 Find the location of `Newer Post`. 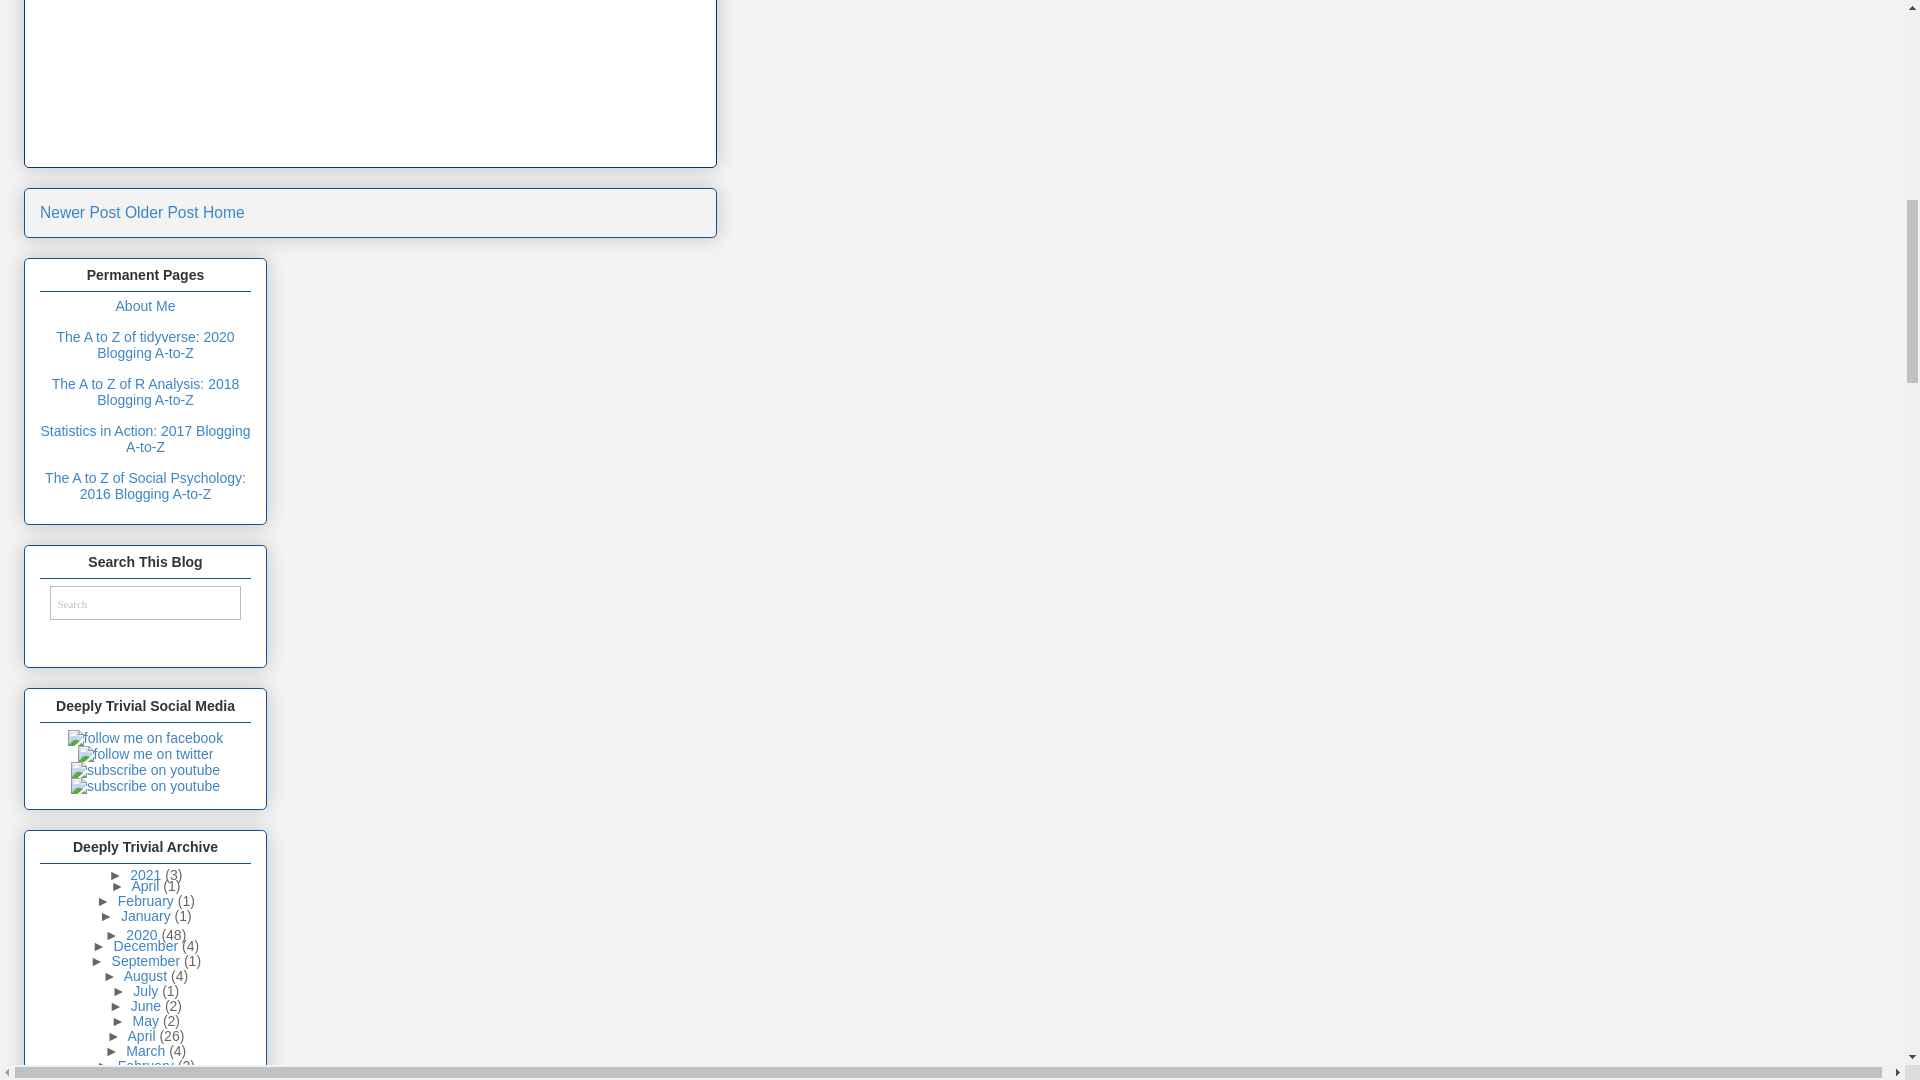

Newer Post is located at coordinates (80, 212).